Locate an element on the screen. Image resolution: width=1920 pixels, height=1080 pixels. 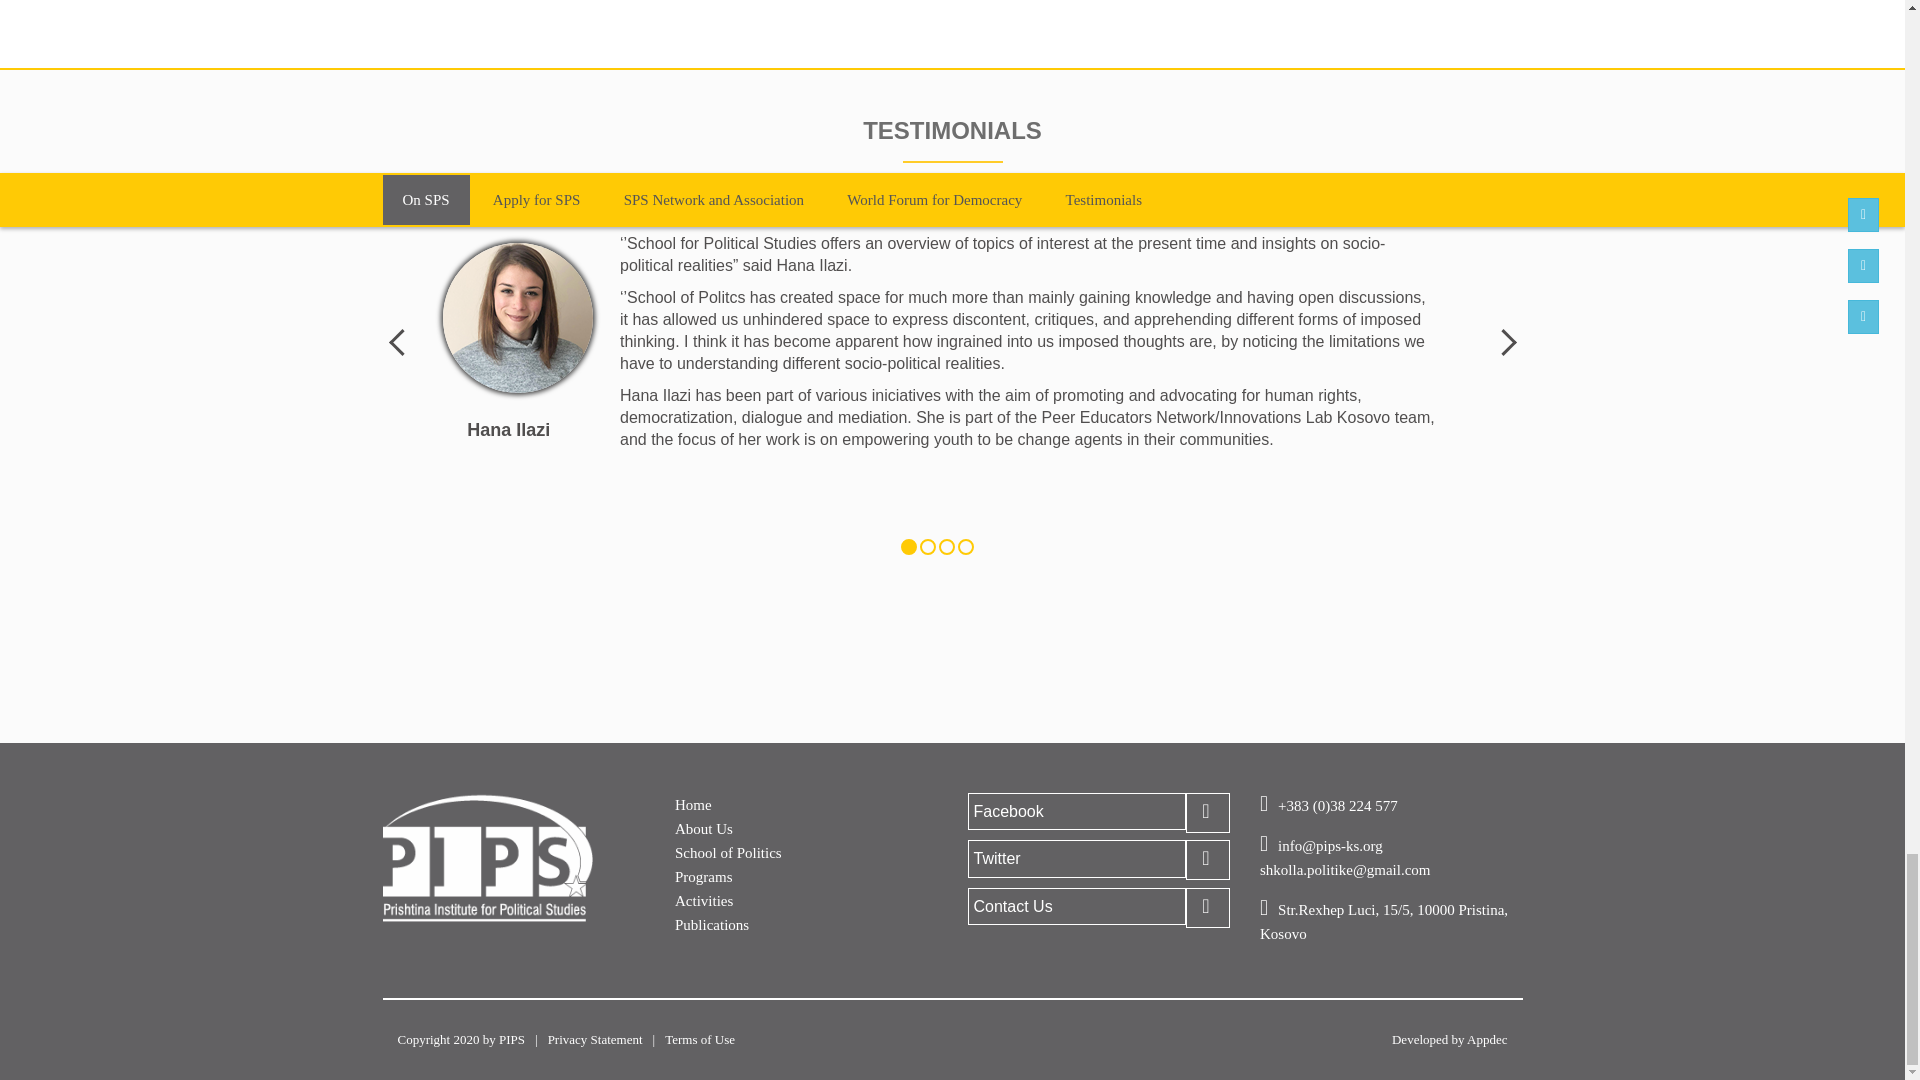
School of Politics Page is located at coordinates (728, 852).